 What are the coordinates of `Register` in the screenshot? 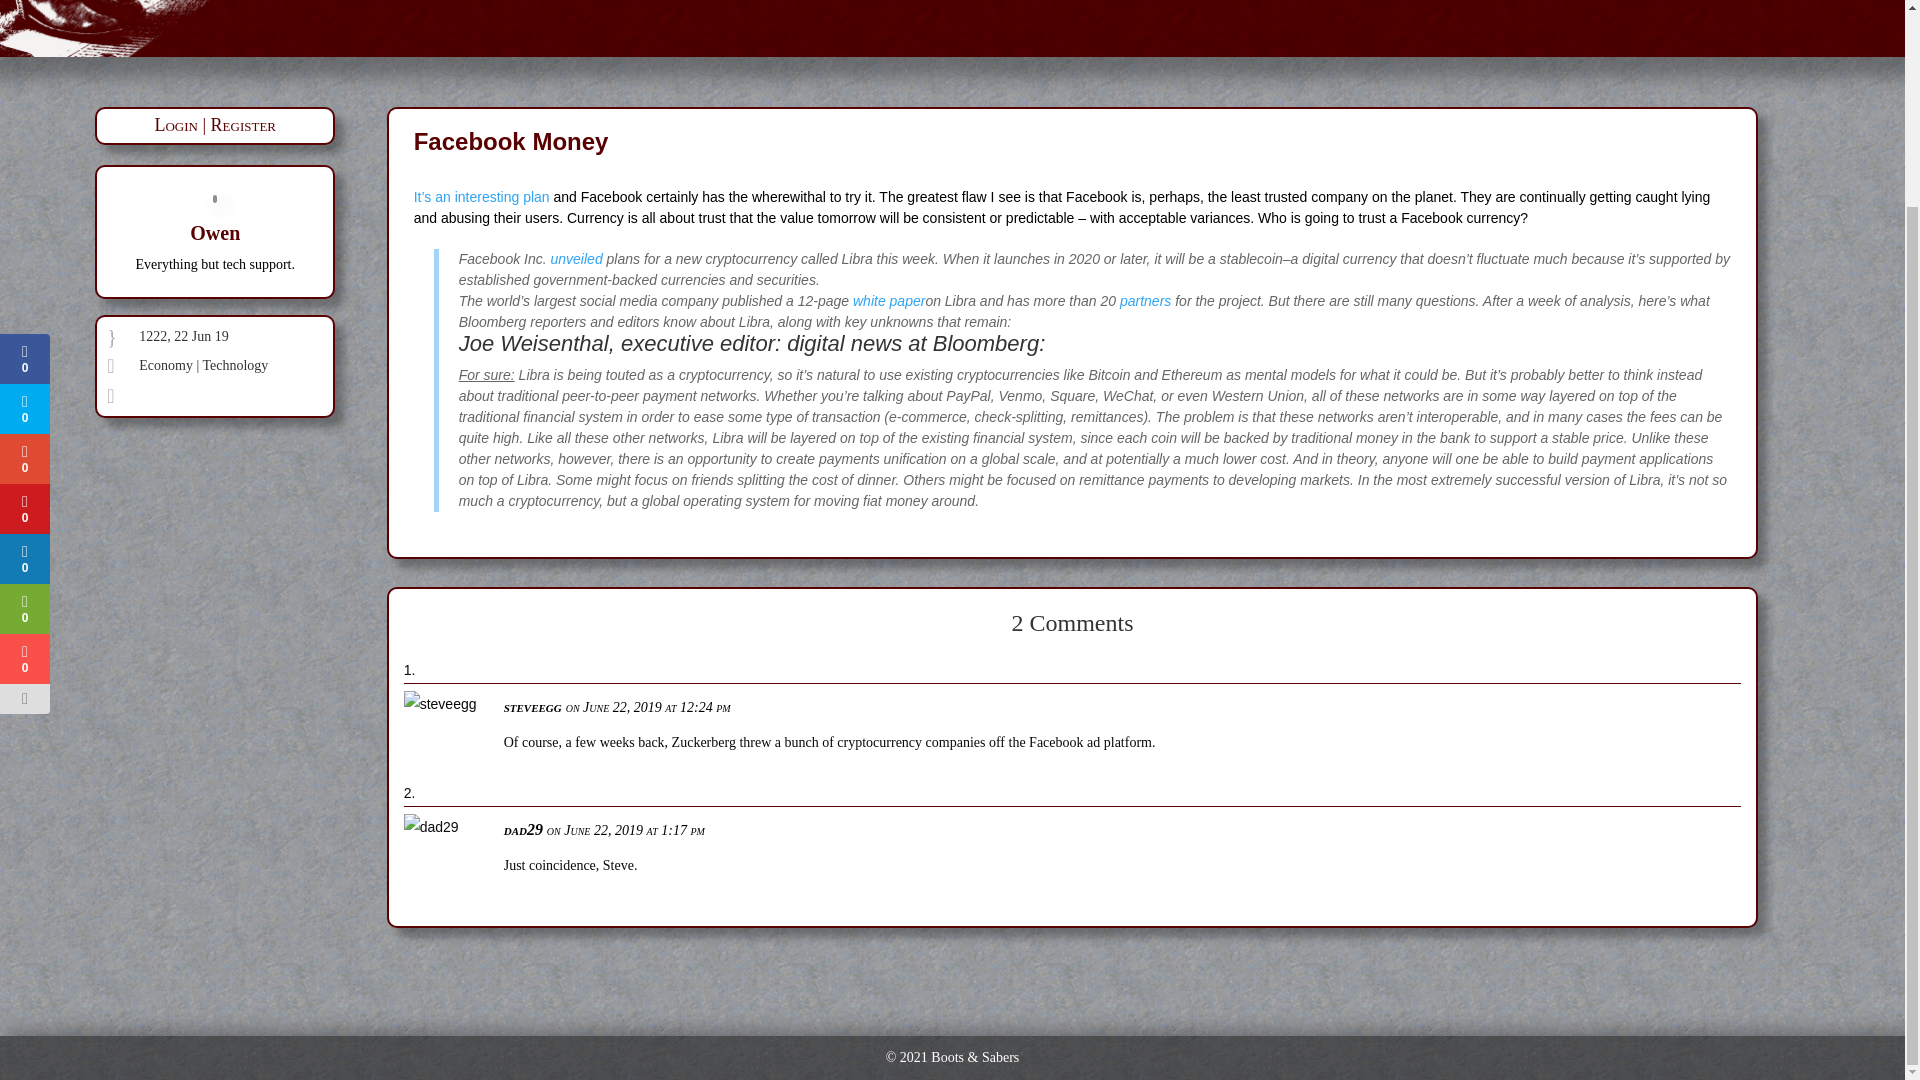 It's located at (244, 124).